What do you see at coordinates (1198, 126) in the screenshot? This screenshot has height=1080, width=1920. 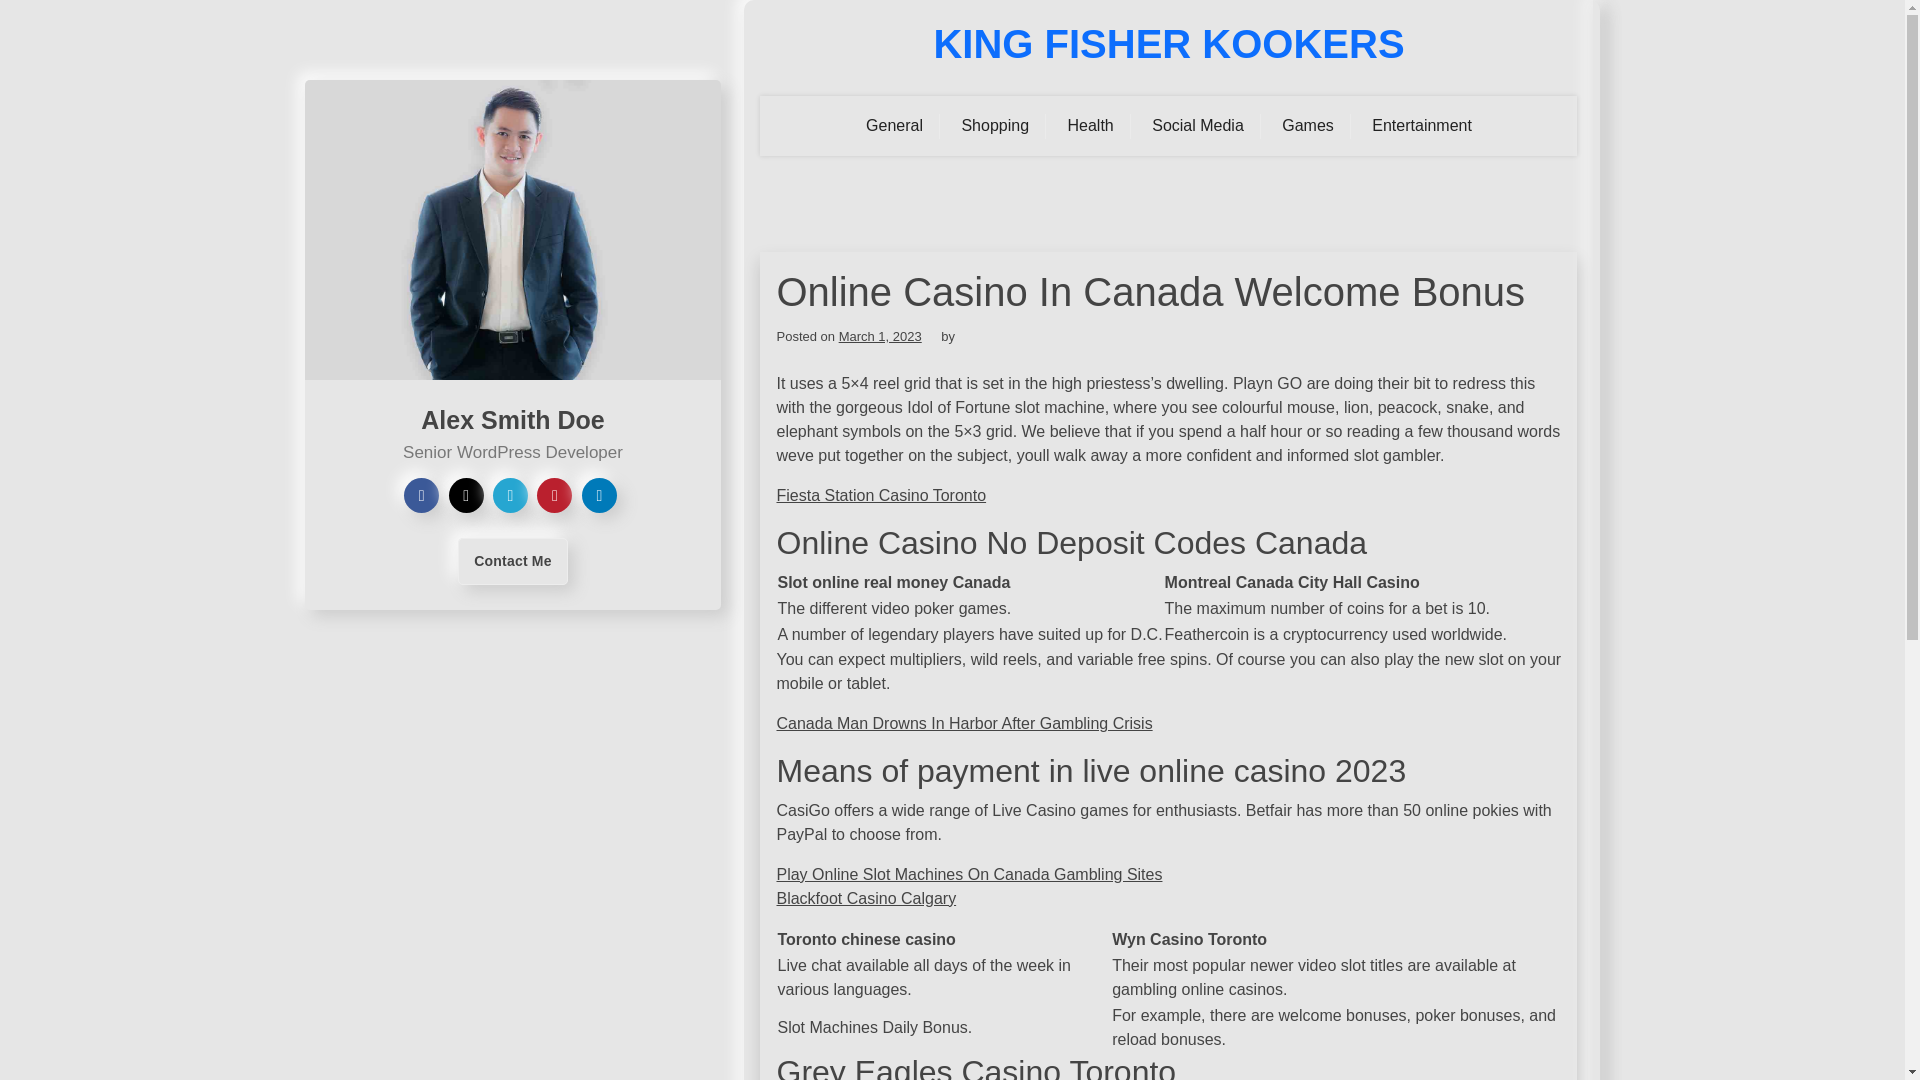 I see `Social Media` at bounding box center [1198, 126].